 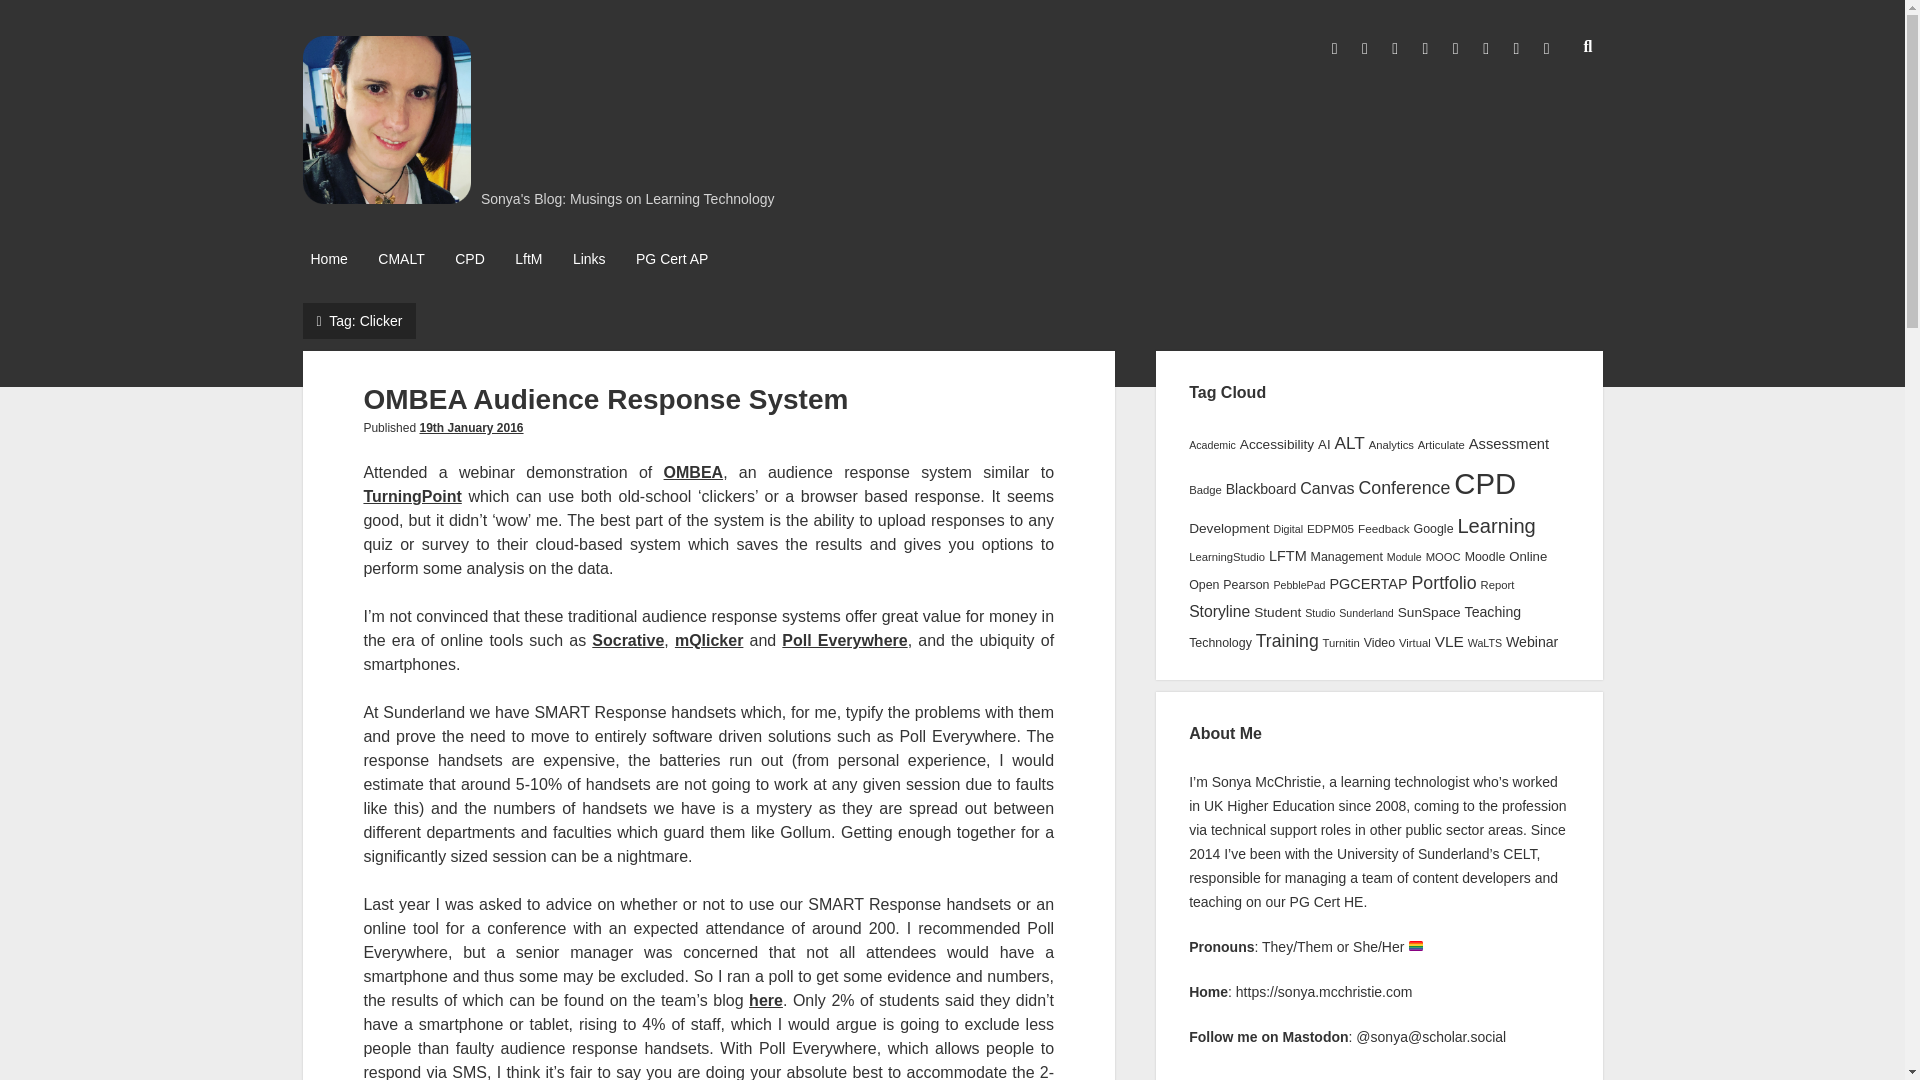 What do you see at coordinates (386, 196) in the screenshot?
I see `Sonya's Blog` at bounding box center [386, 196].